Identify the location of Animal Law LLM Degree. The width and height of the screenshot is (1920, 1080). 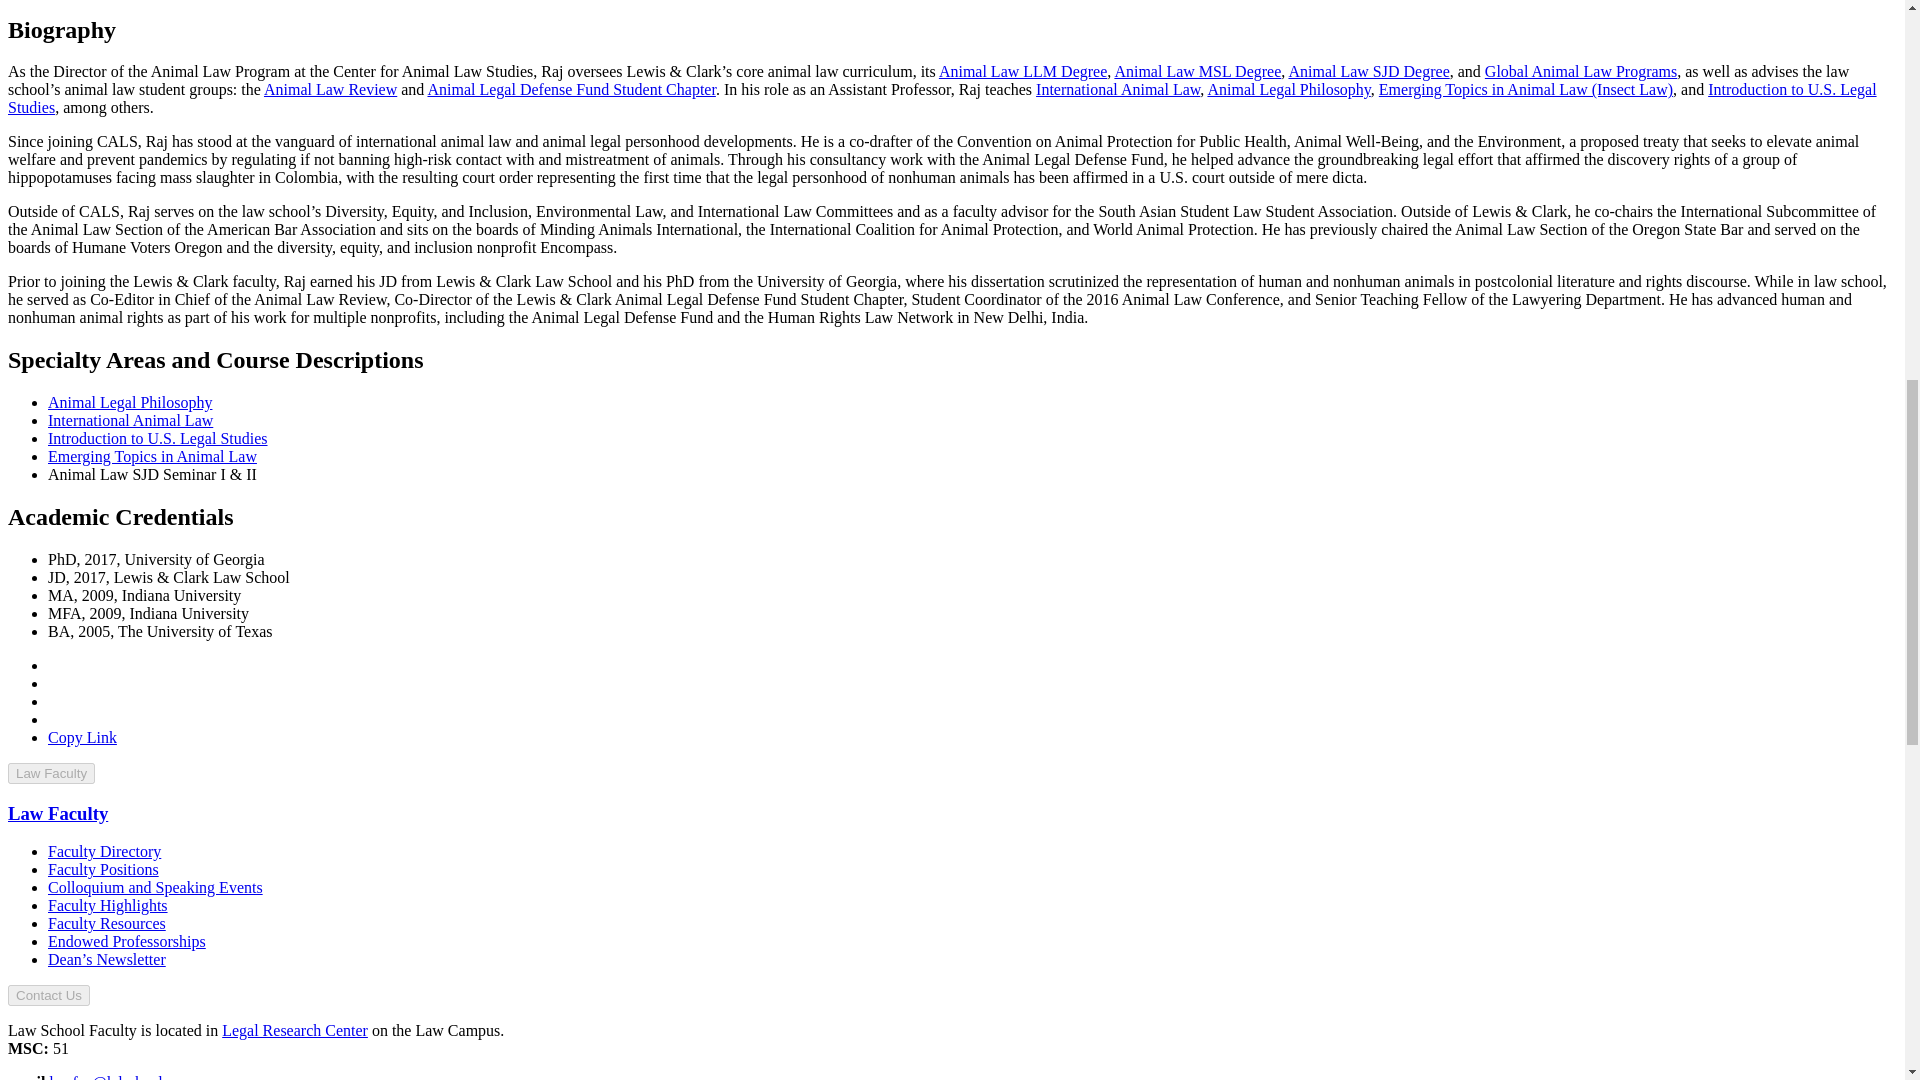
(1022, 70).